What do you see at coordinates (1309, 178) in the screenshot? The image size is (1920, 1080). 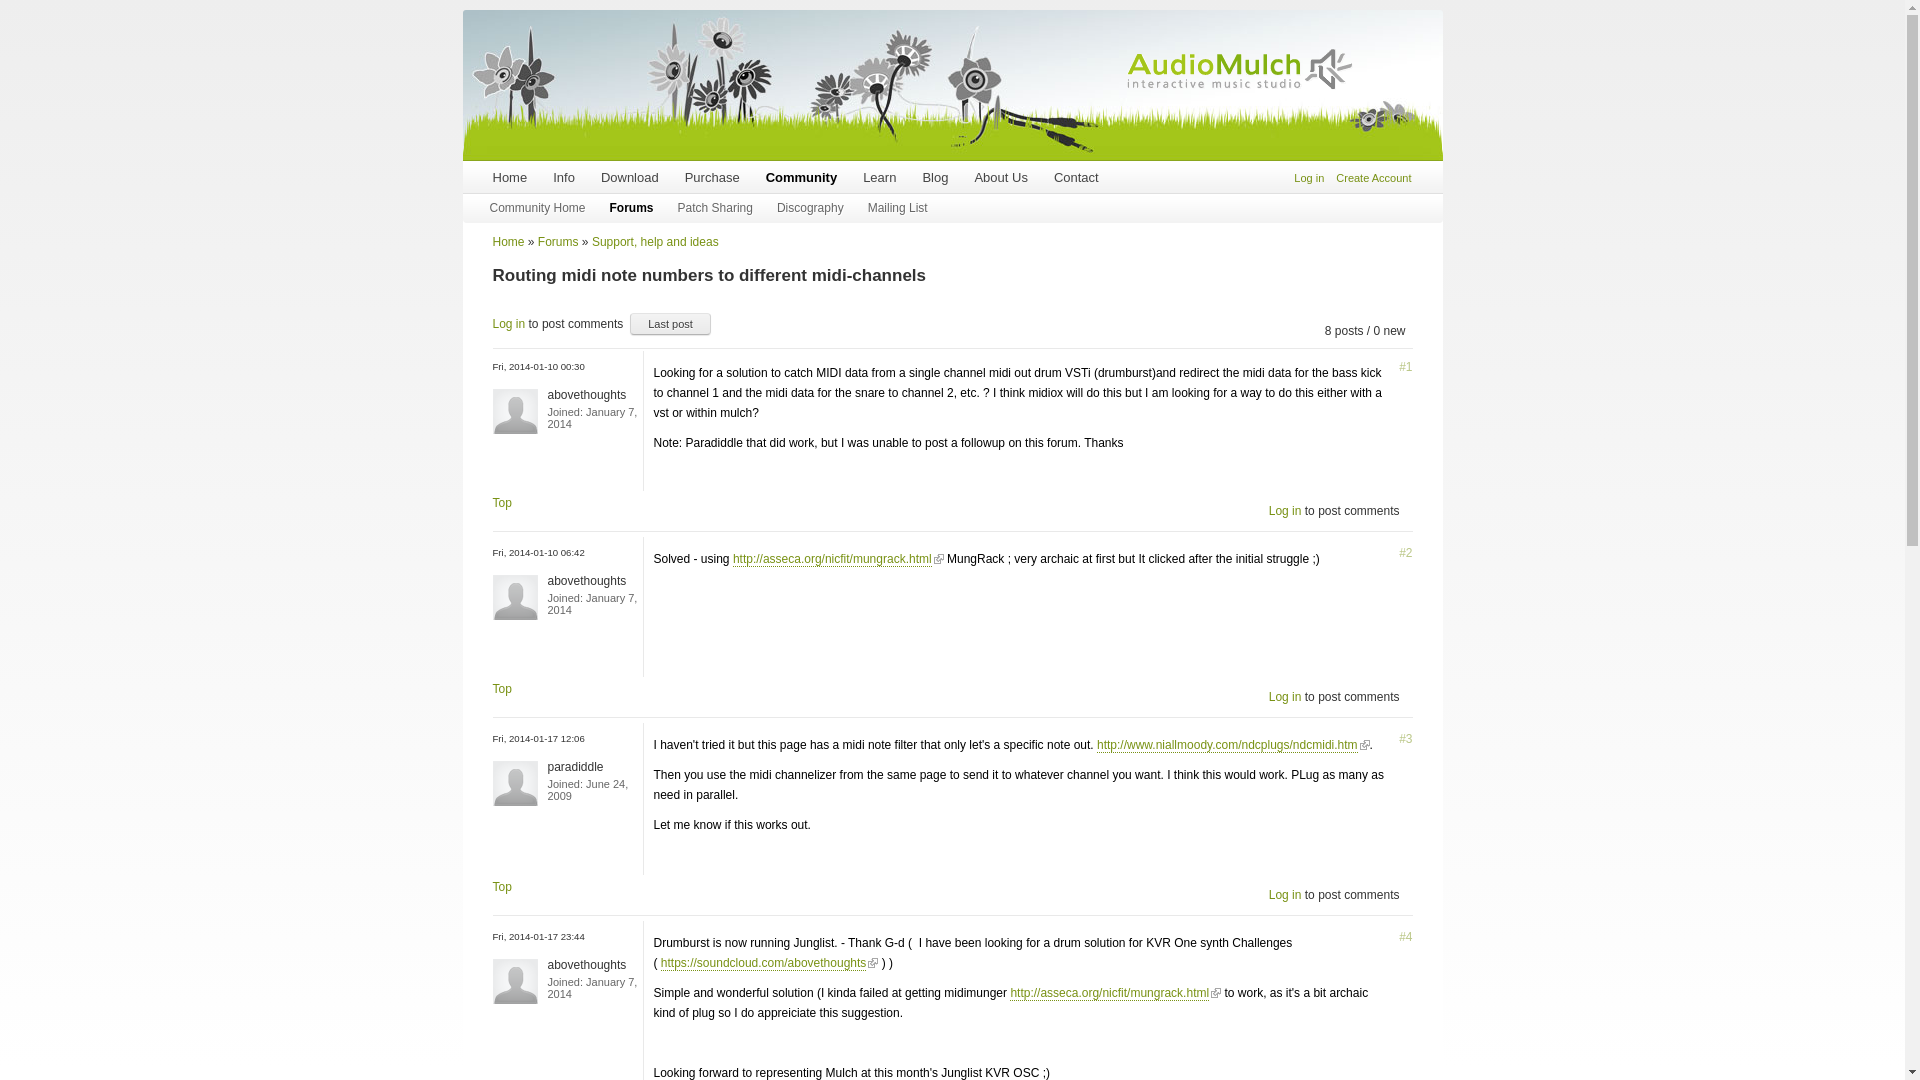 I see `Log in` at bounding box center [1309, 178].